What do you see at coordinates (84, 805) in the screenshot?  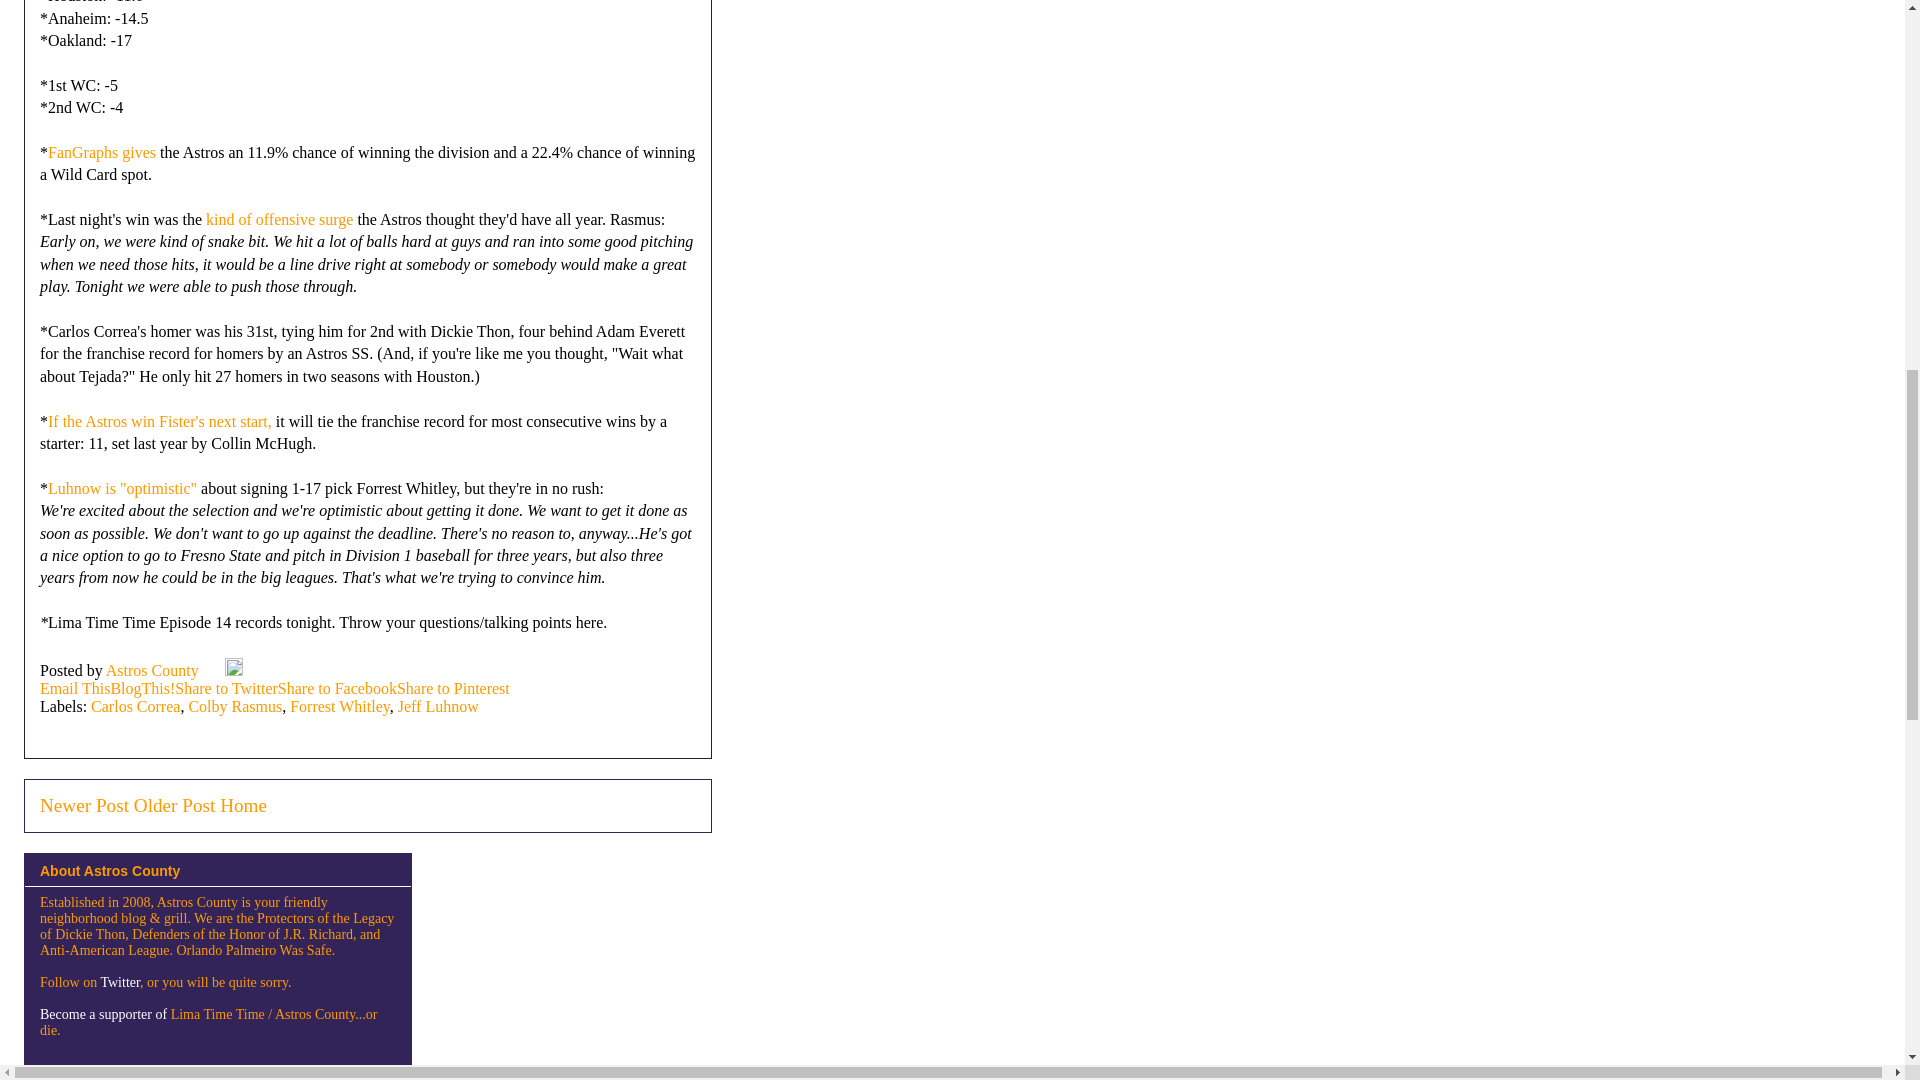 I see `Newer Post` at bounding box center [84, 805].